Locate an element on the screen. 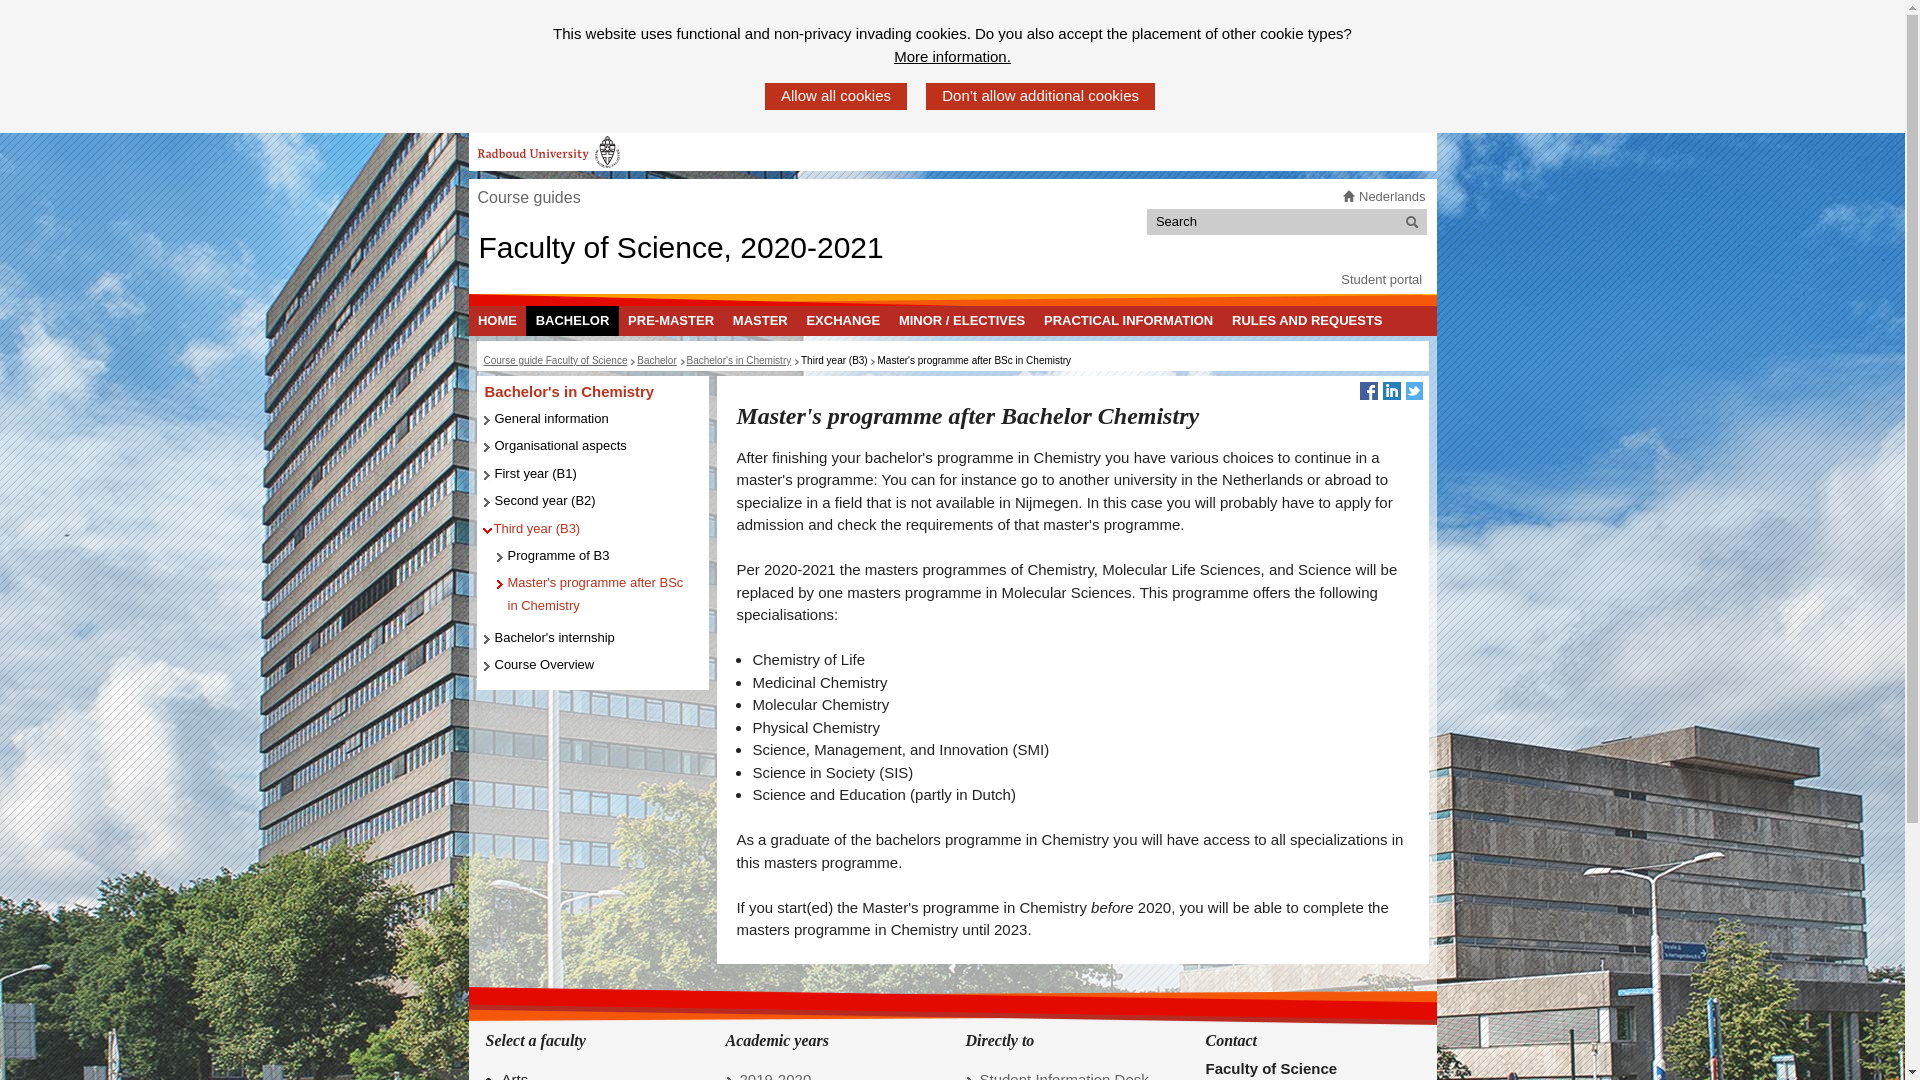 This screenshot has width=1920, height=1080. Search is located at coordinates (1412, 222).